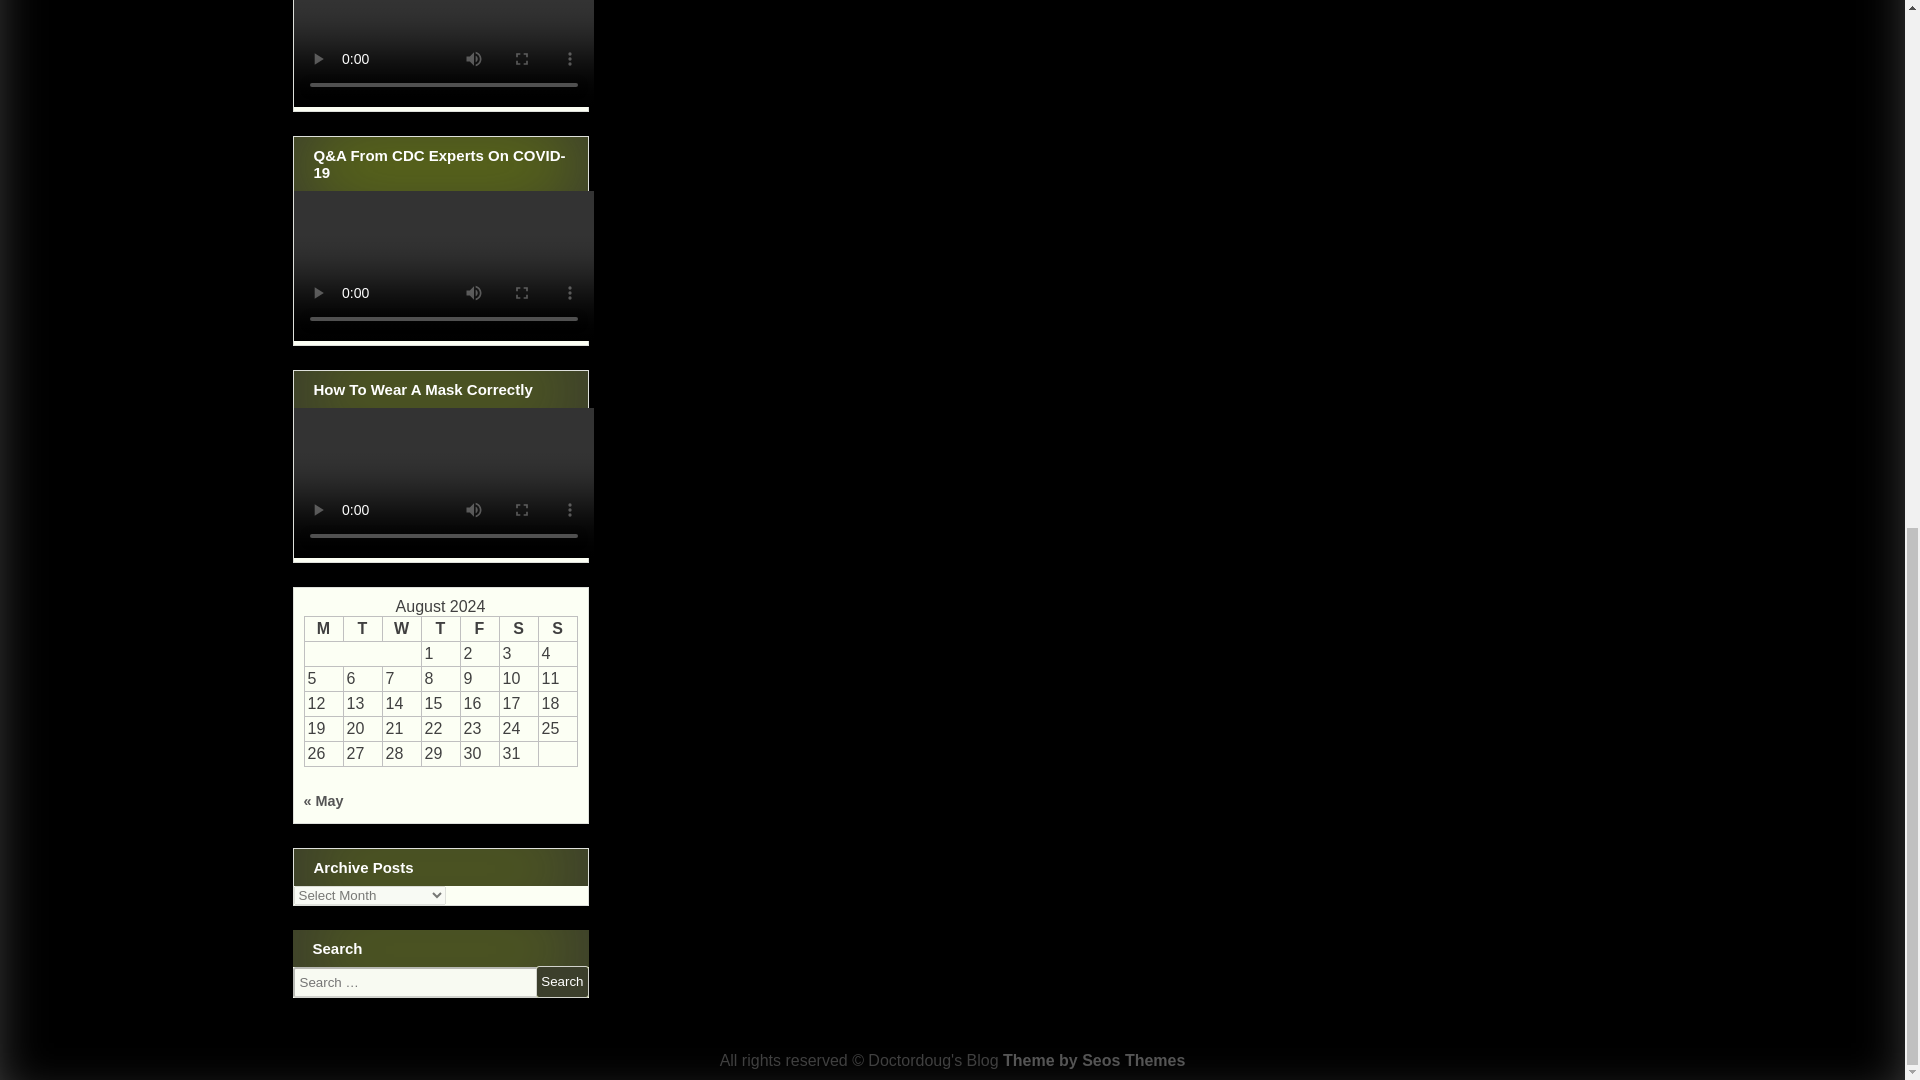  Describe the element at coordinates (320, 68) in the screenshot. I see `Play` at that location.